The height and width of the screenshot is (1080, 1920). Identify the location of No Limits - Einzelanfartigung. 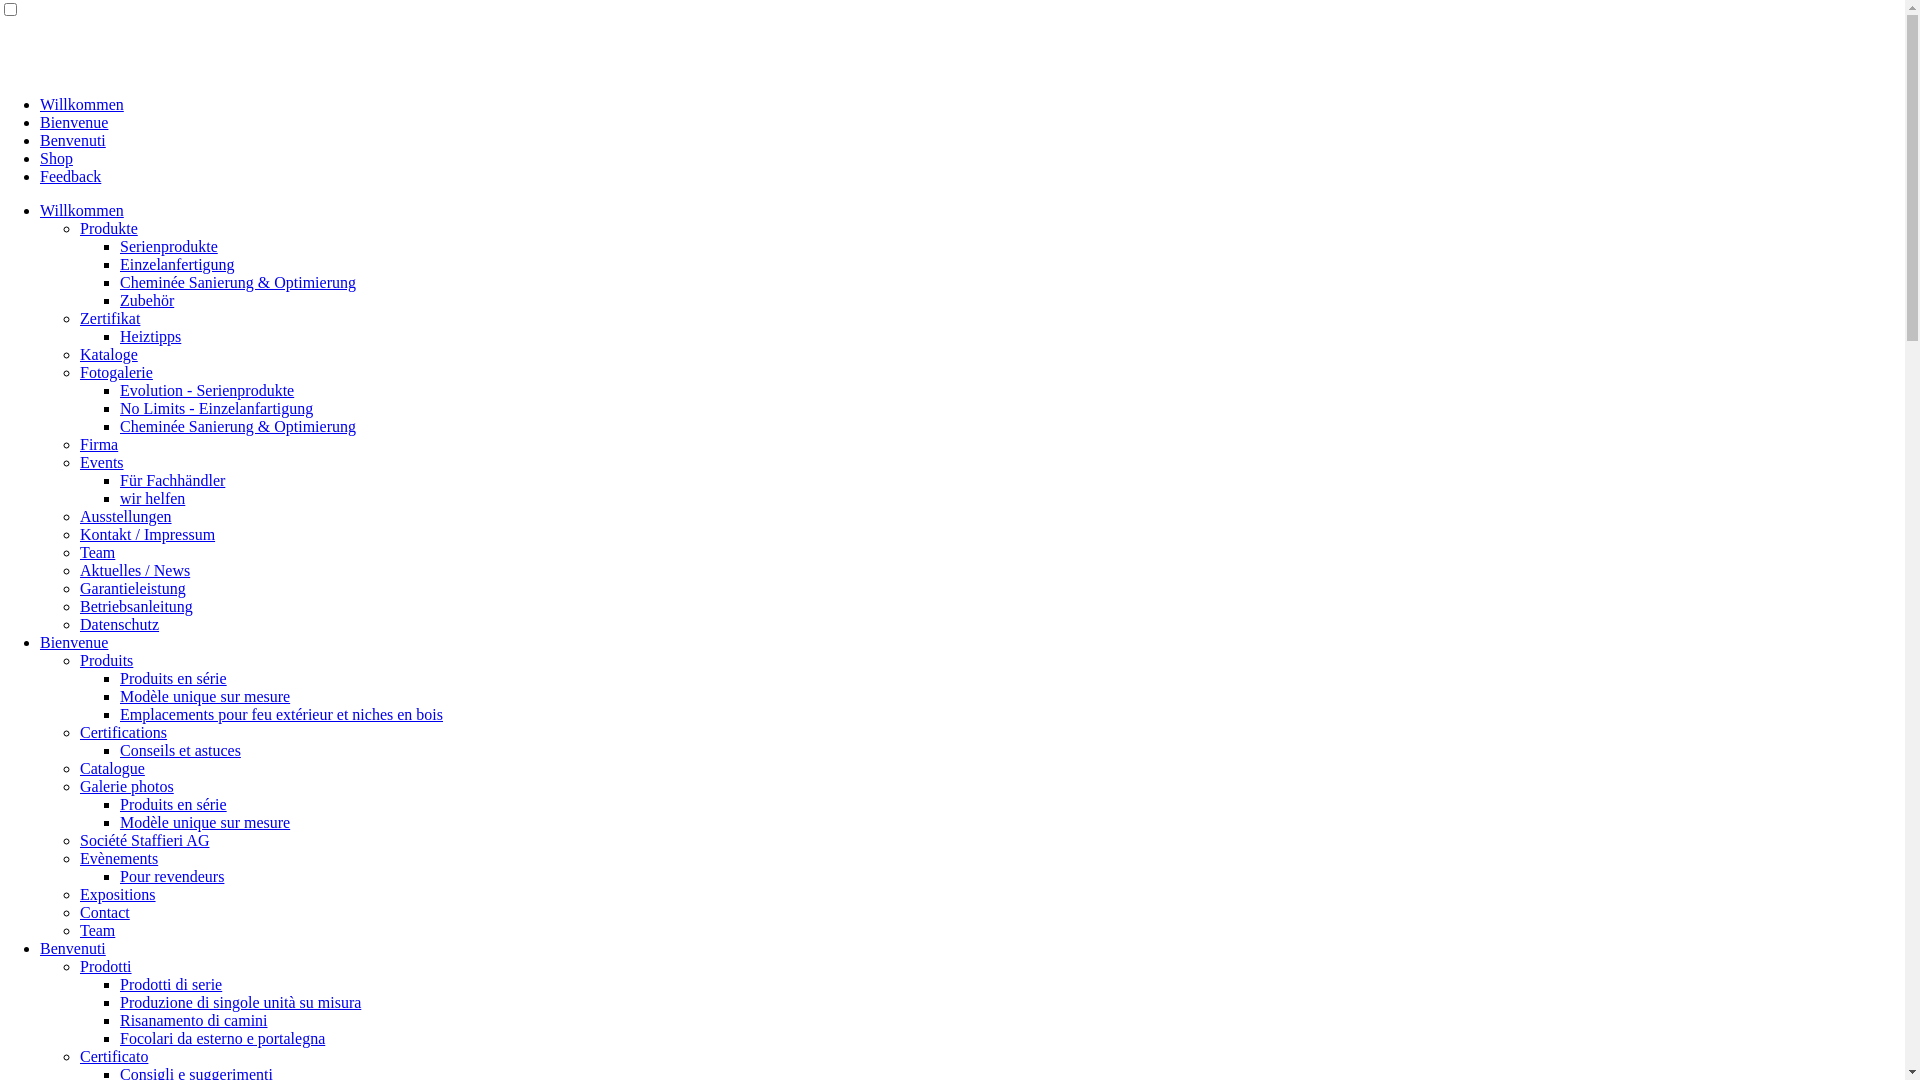
(216, 408).